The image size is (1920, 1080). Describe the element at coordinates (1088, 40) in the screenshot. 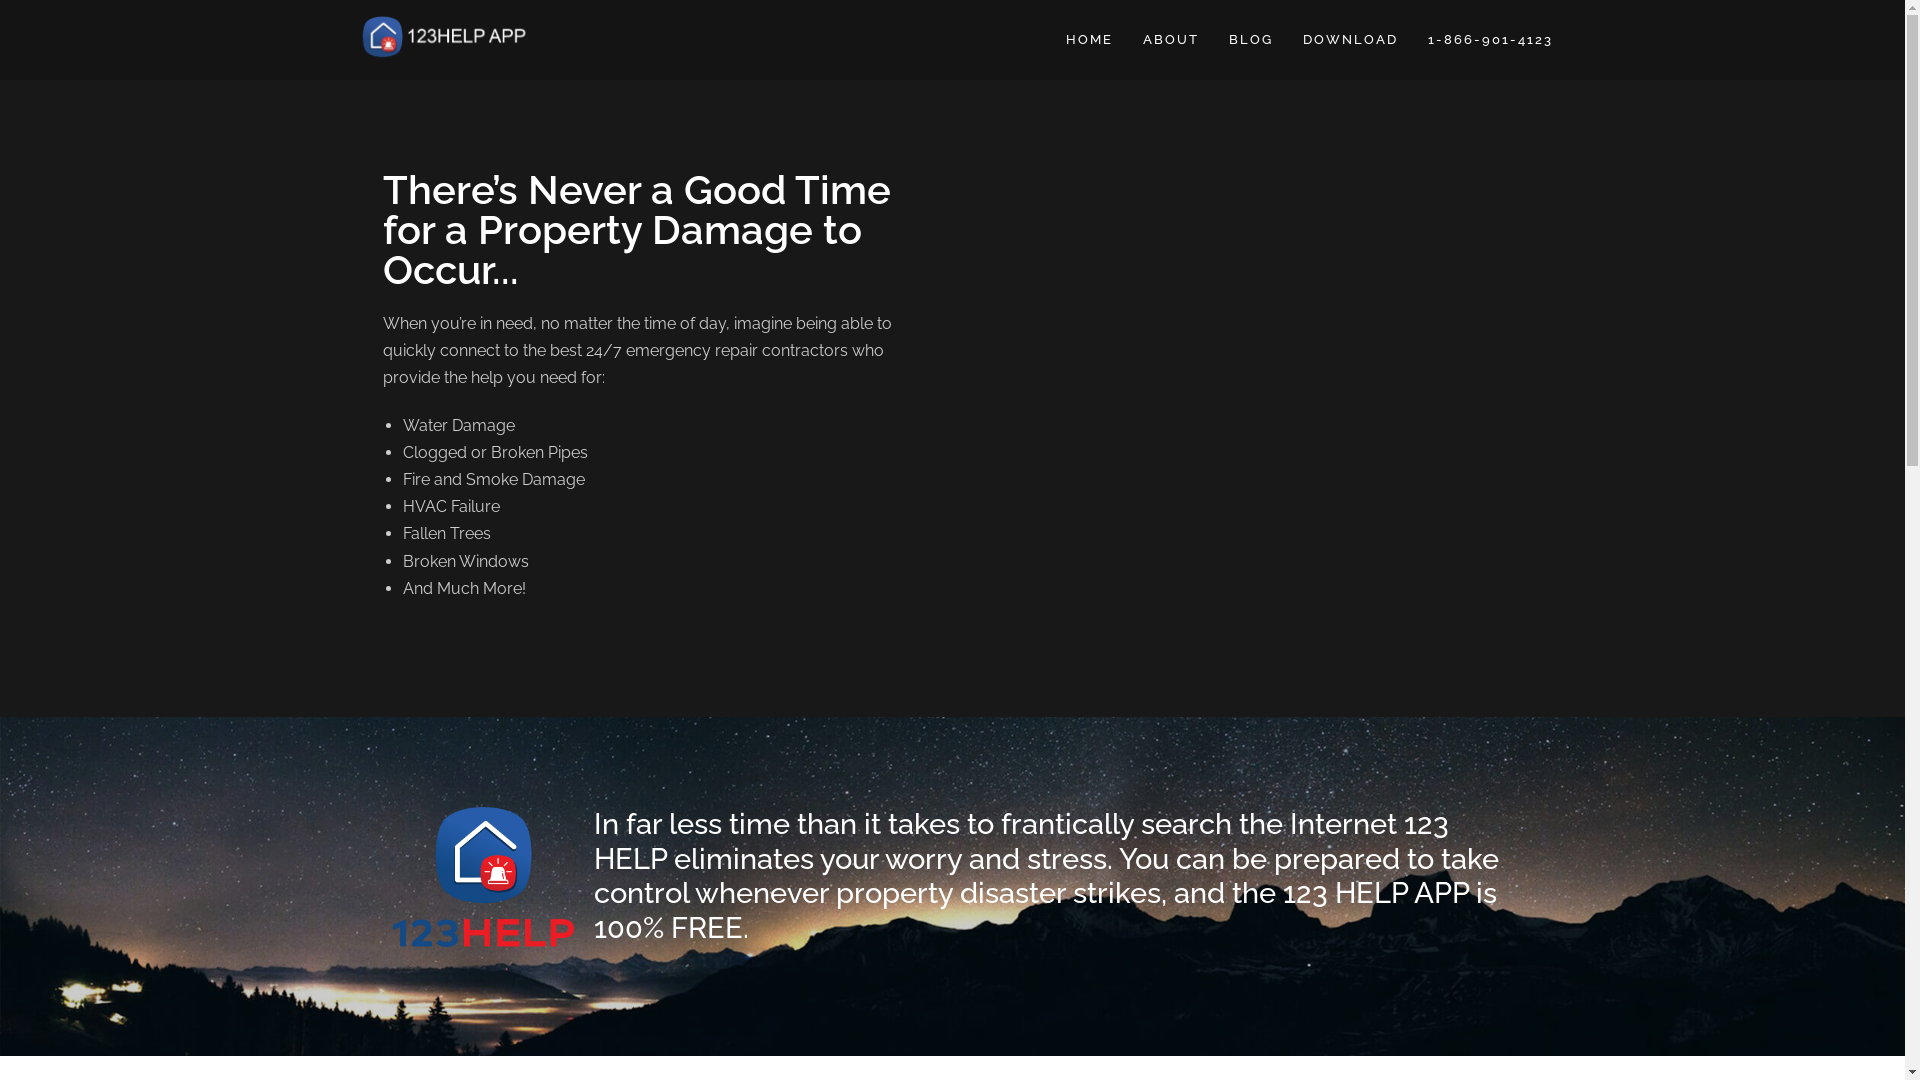

I see `HOME` at that location.